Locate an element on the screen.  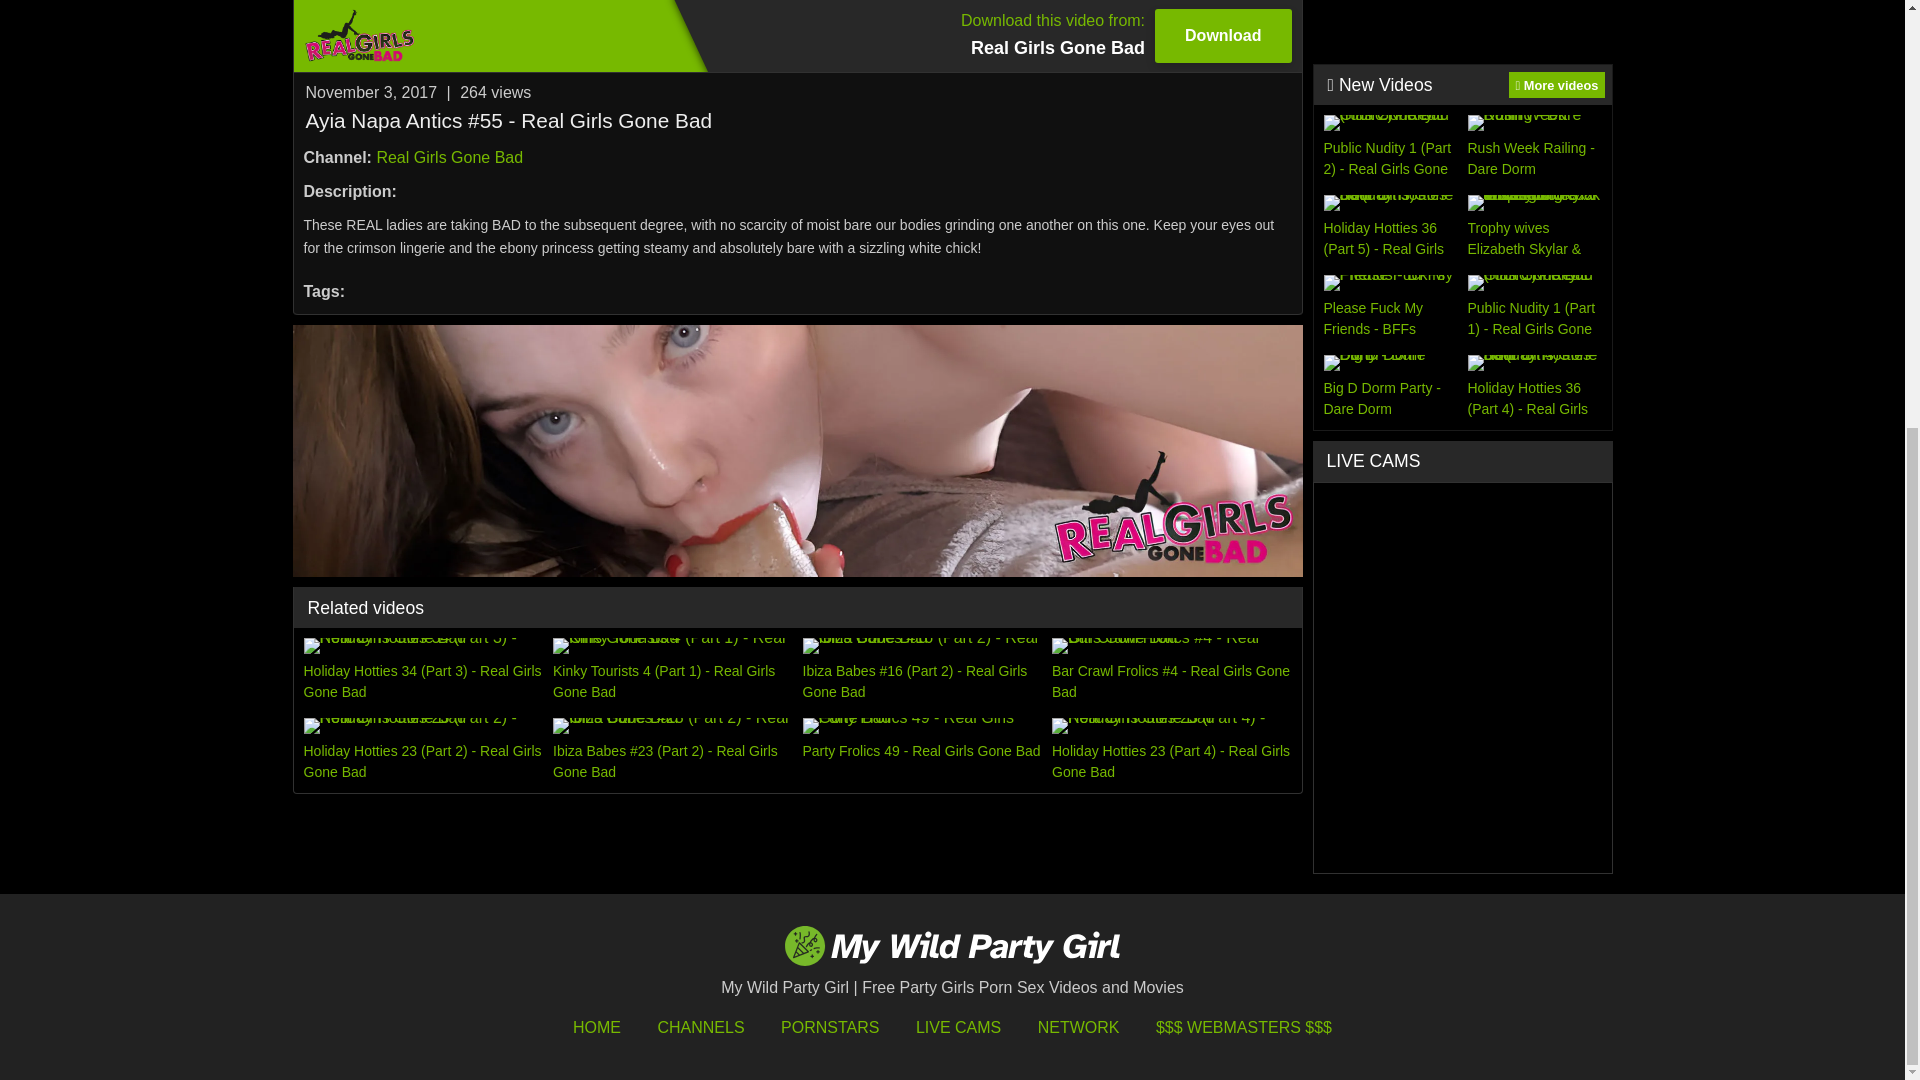
Party Frolics 49 - Real Girls Gone Bad is located at coordinates (797, 36).